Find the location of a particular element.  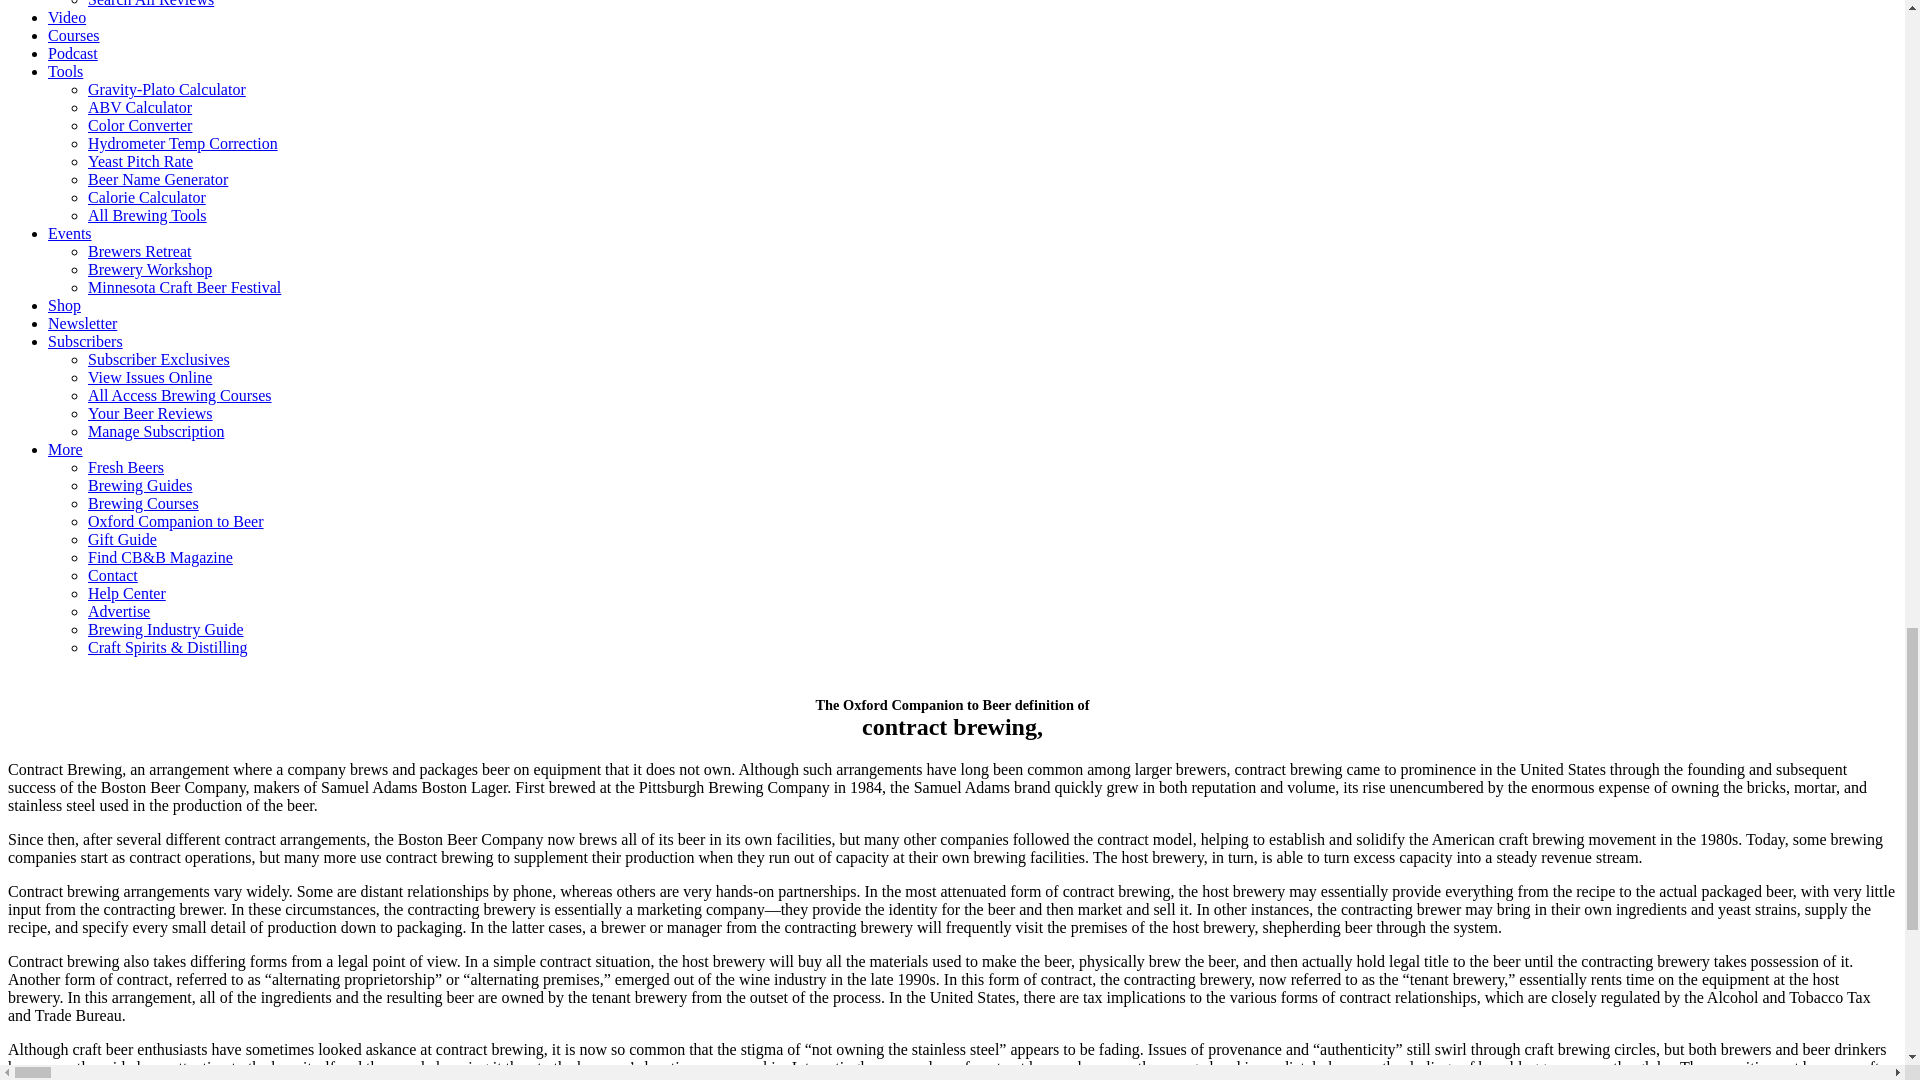

Search All Reviews is located at coordinates (150, 4).